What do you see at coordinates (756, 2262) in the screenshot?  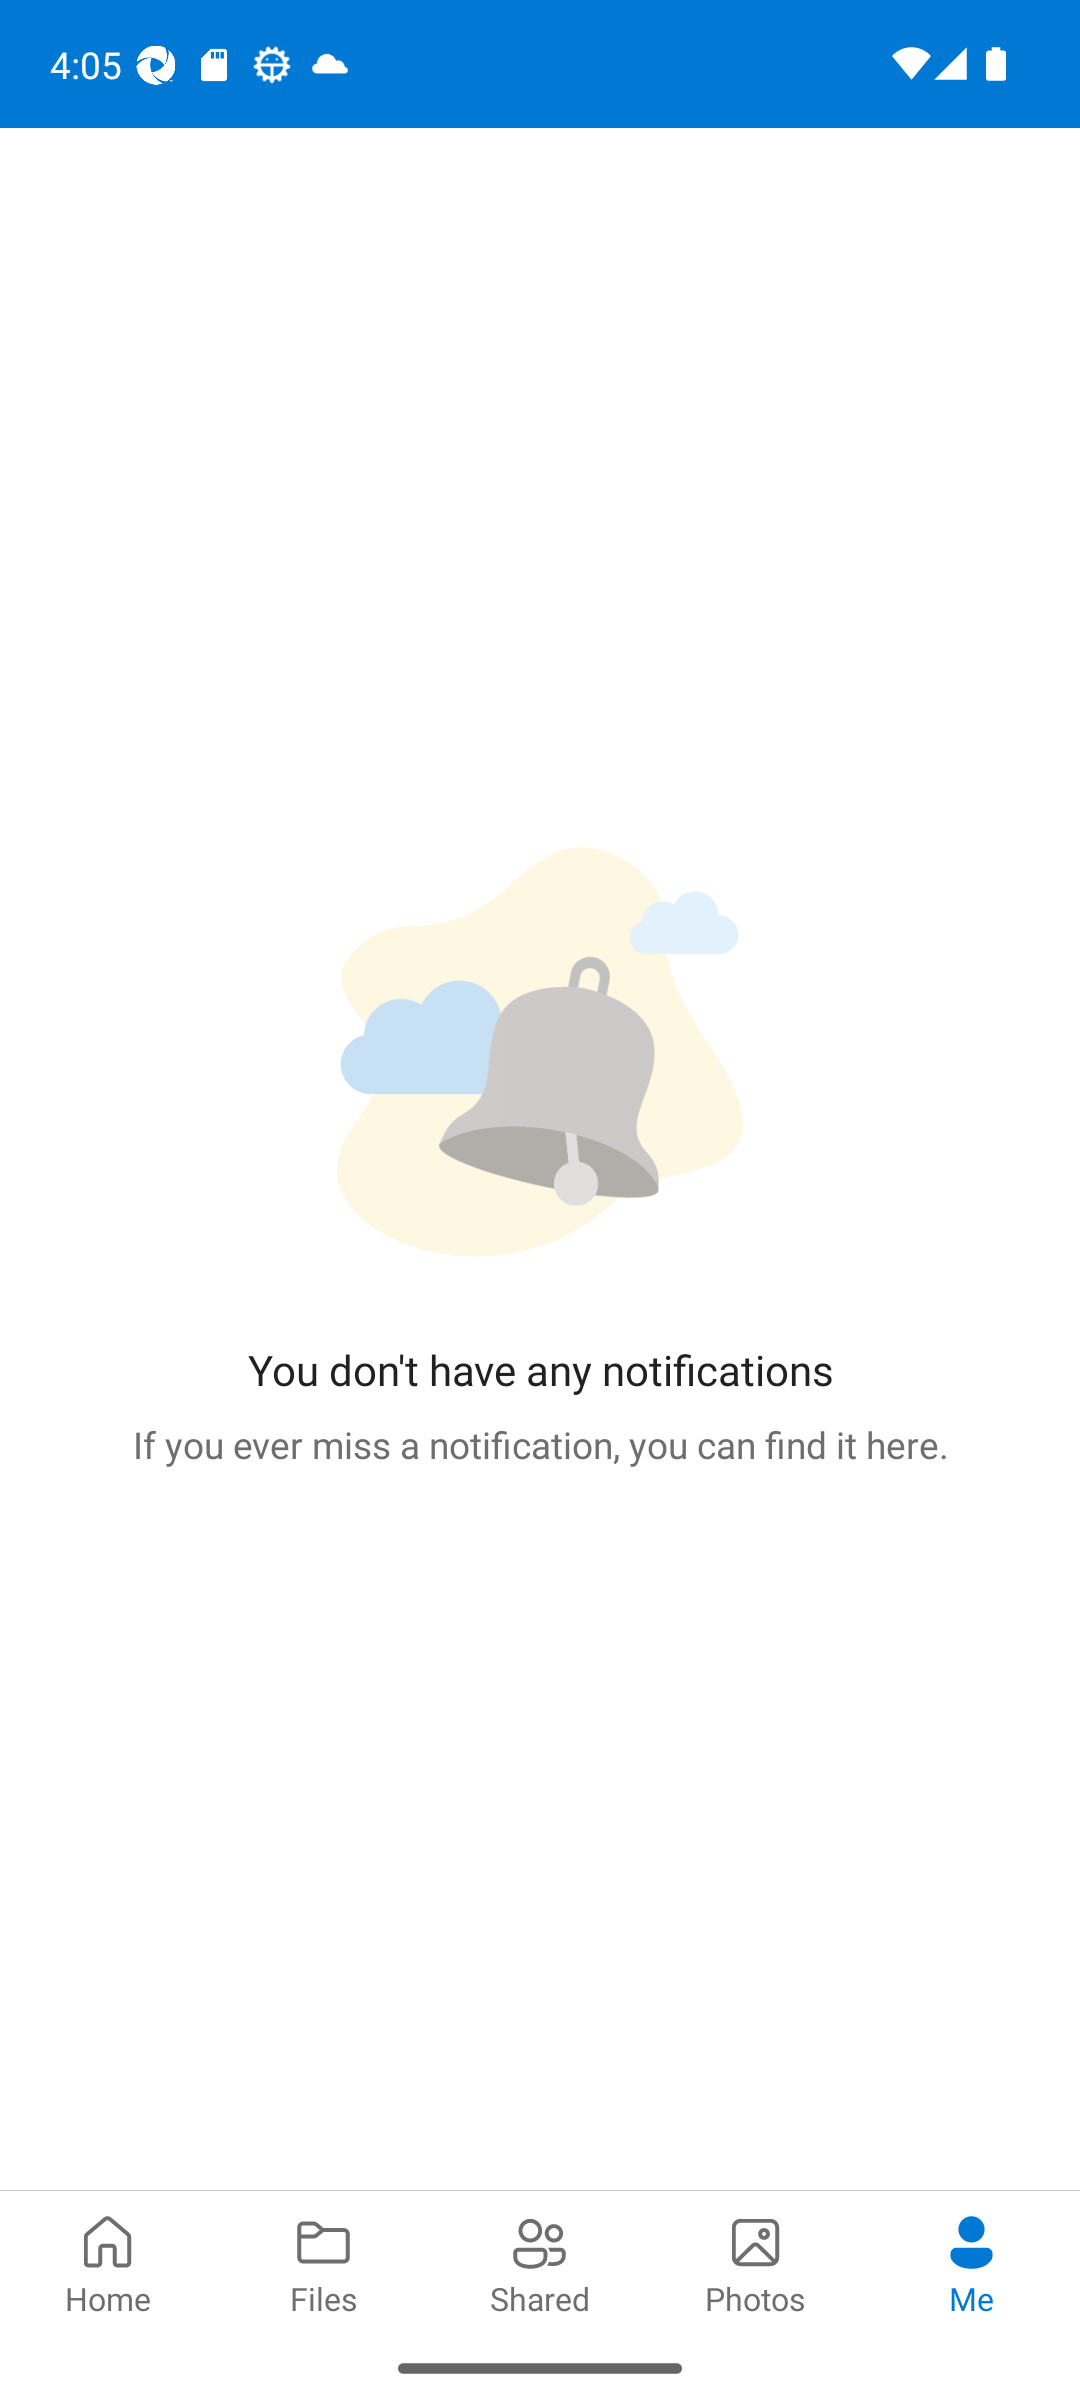 I see `Photos pivot Photos` at bounding box center [756, 2262].